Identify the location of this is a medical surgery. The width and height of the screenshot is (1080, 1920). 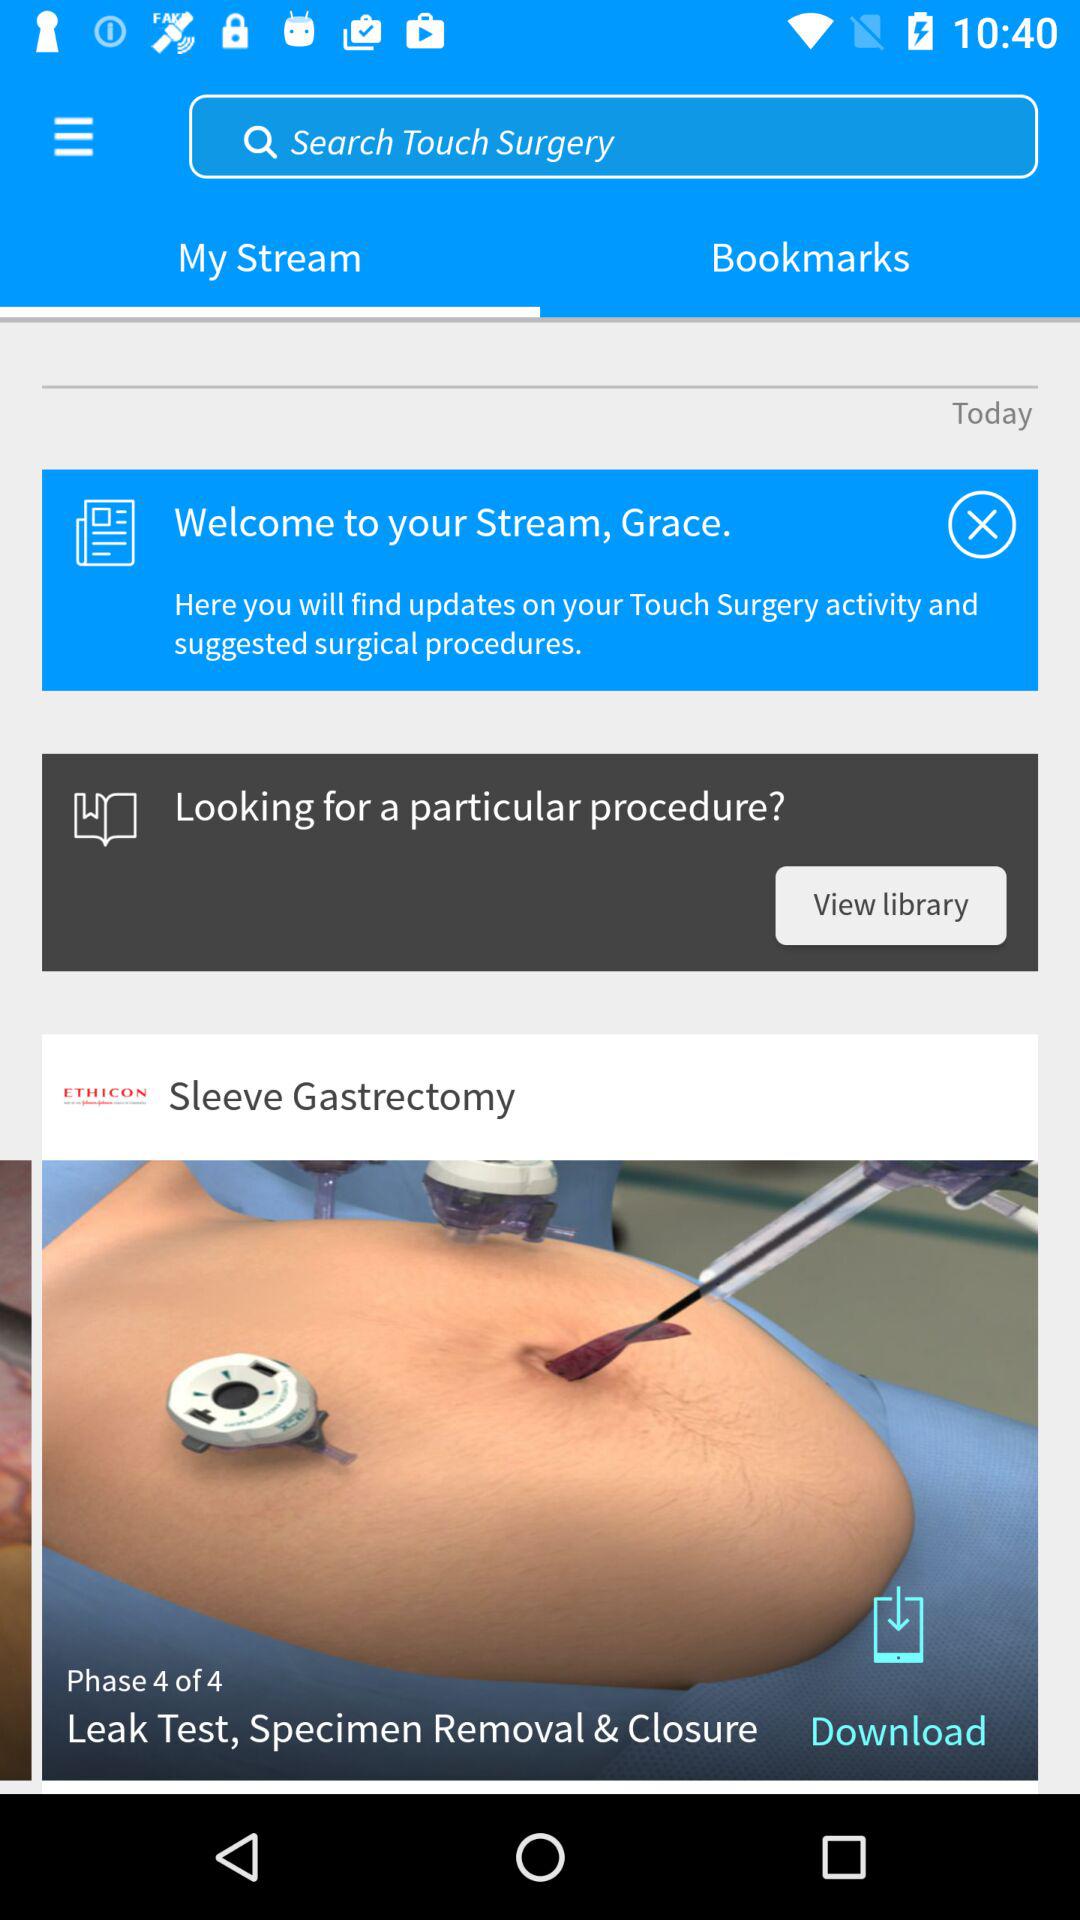
(982, 524).